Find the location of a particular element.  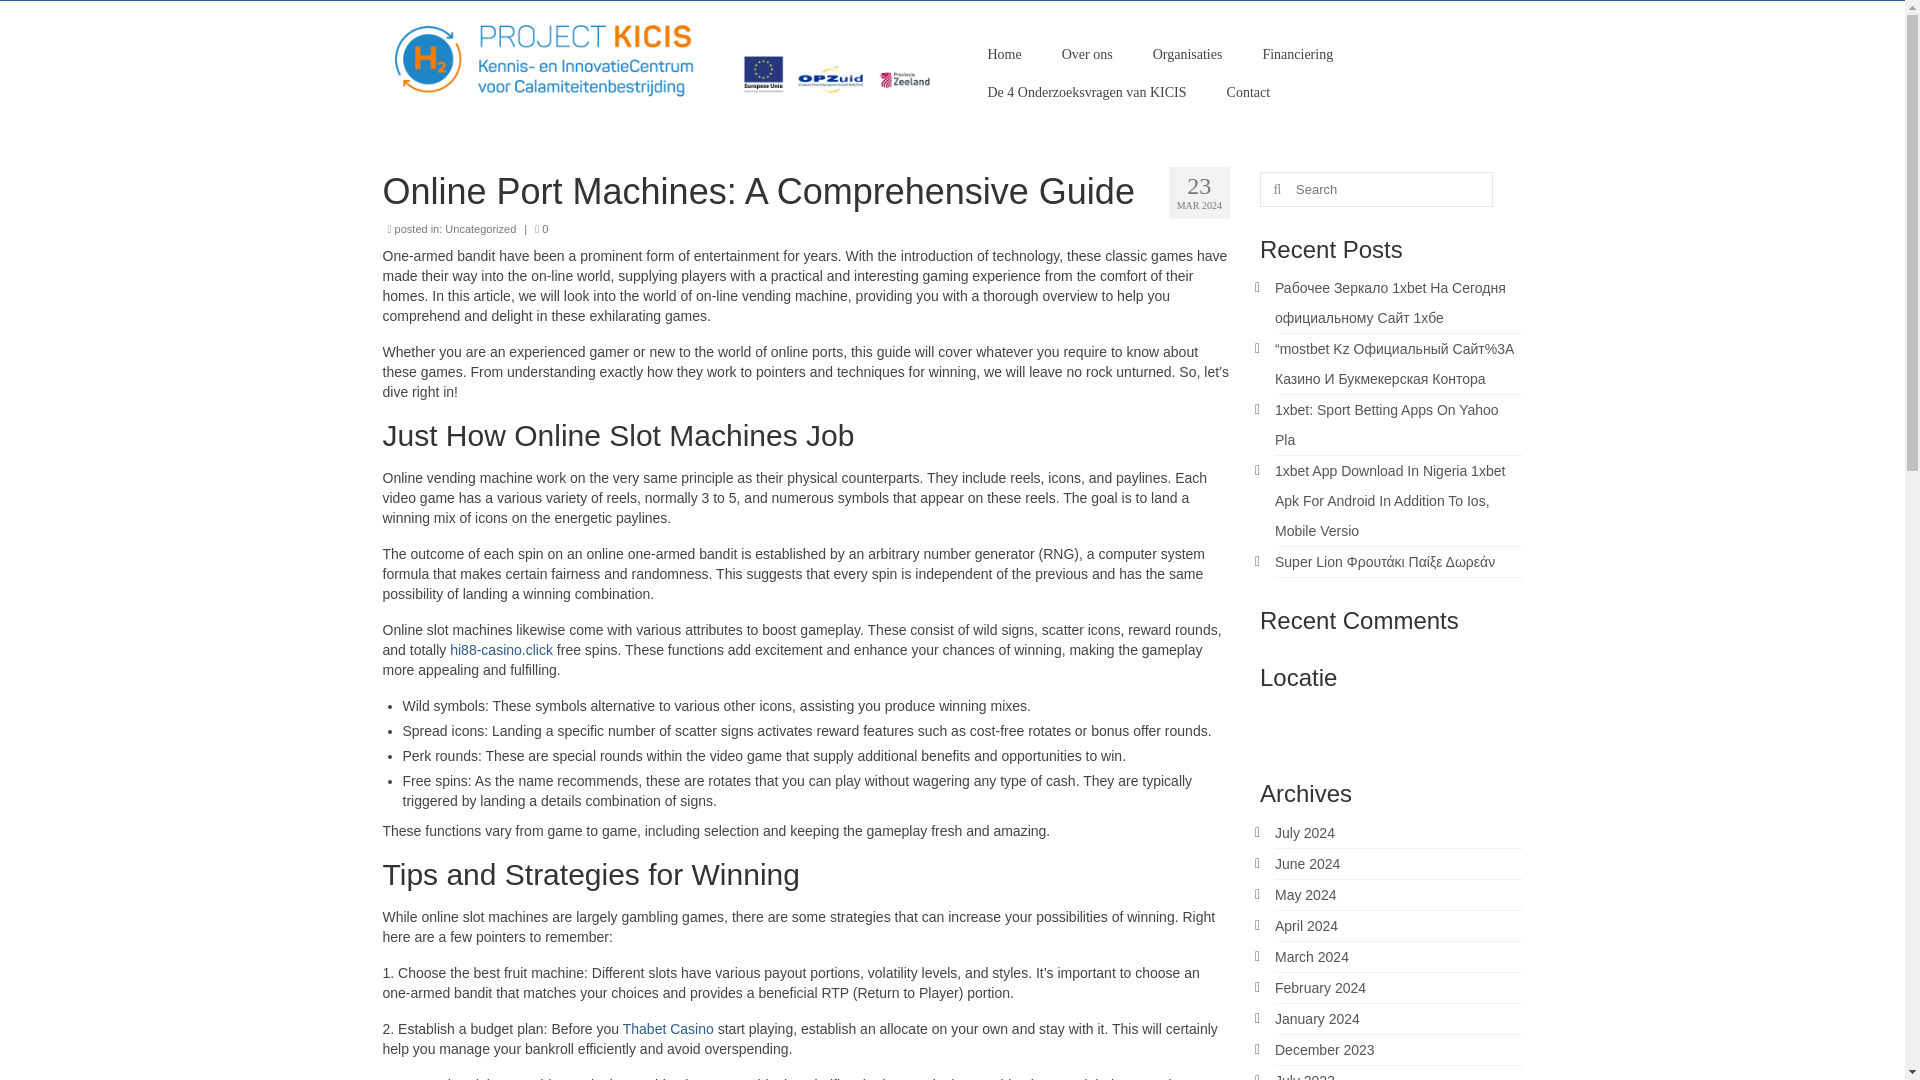

hi88-casino.click is located at coordinates (500, 649).